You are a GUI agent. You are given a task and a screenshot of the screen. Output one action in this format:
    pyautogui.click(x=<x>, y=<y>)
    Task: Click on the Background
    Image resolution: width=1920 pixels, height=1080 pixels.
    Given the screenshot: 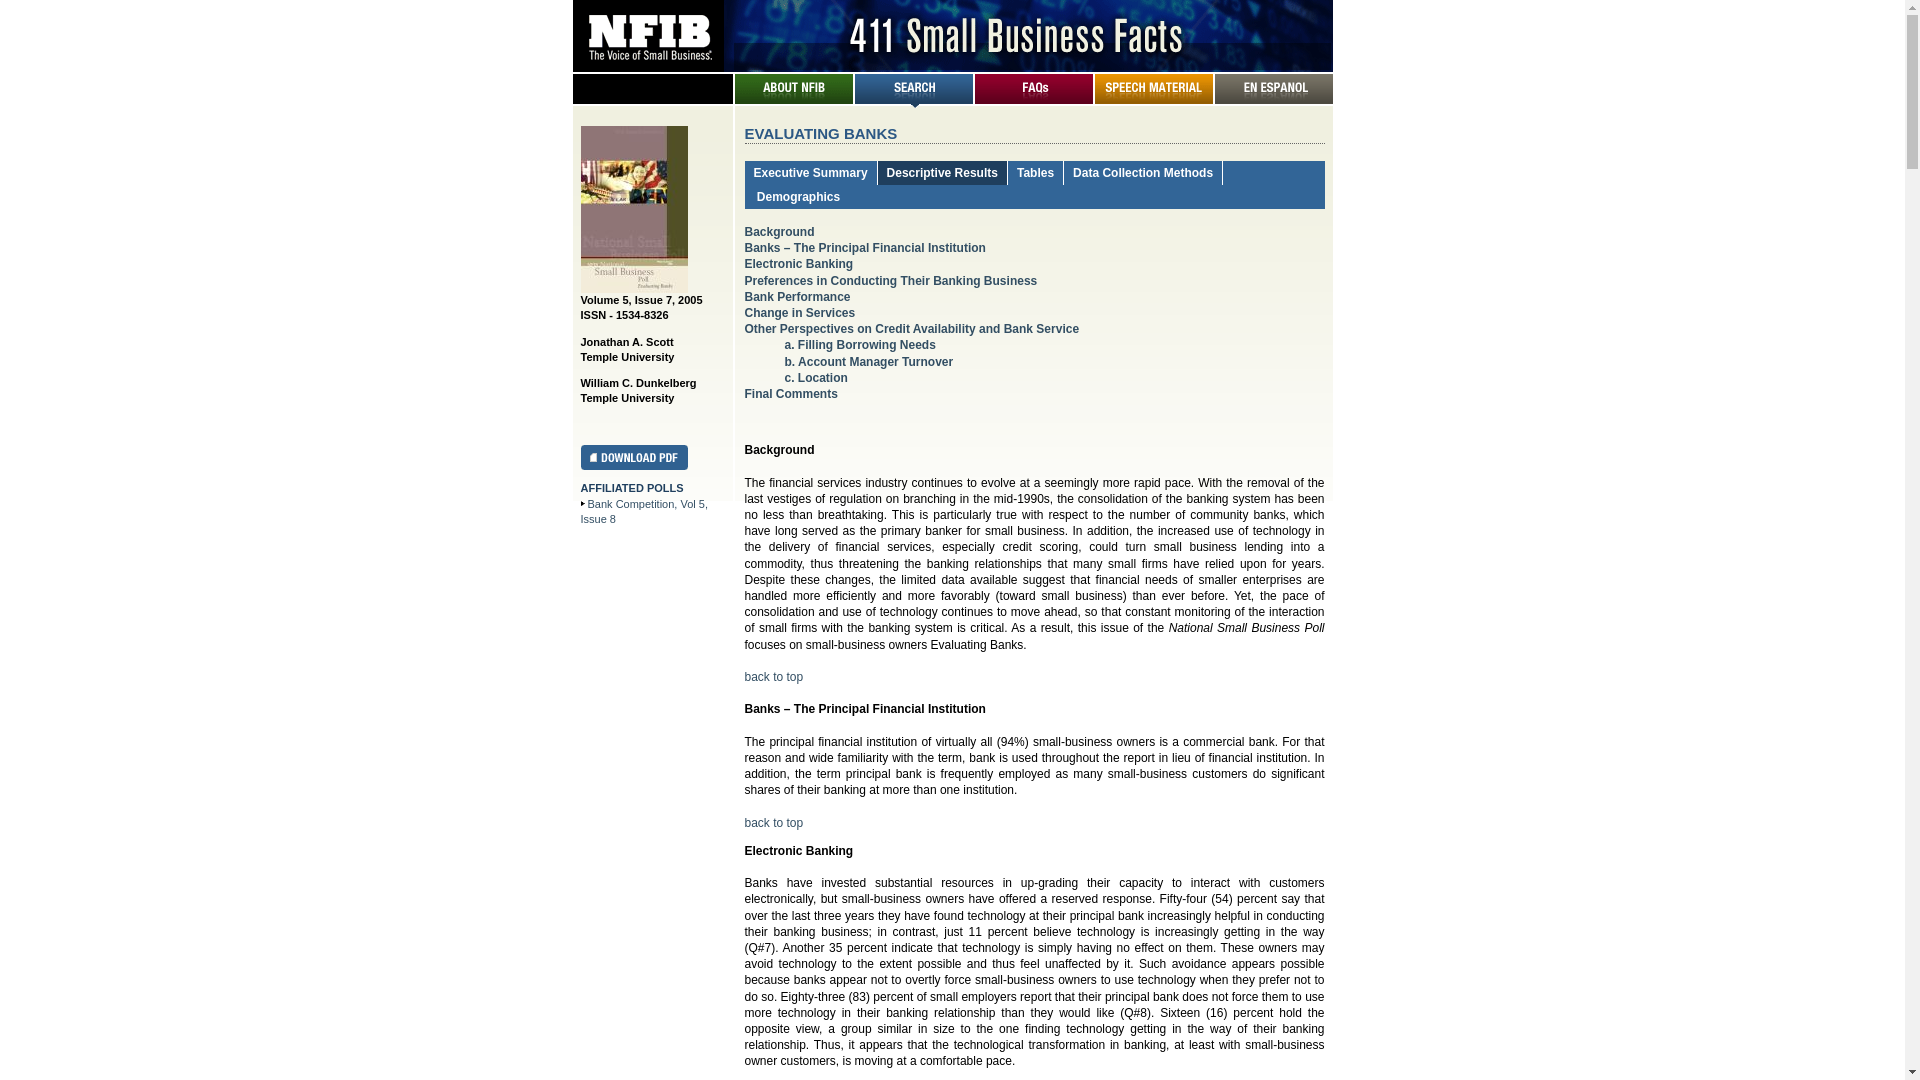 What is the action you would take?
    pyautogui.click(x=779, y=232)
    